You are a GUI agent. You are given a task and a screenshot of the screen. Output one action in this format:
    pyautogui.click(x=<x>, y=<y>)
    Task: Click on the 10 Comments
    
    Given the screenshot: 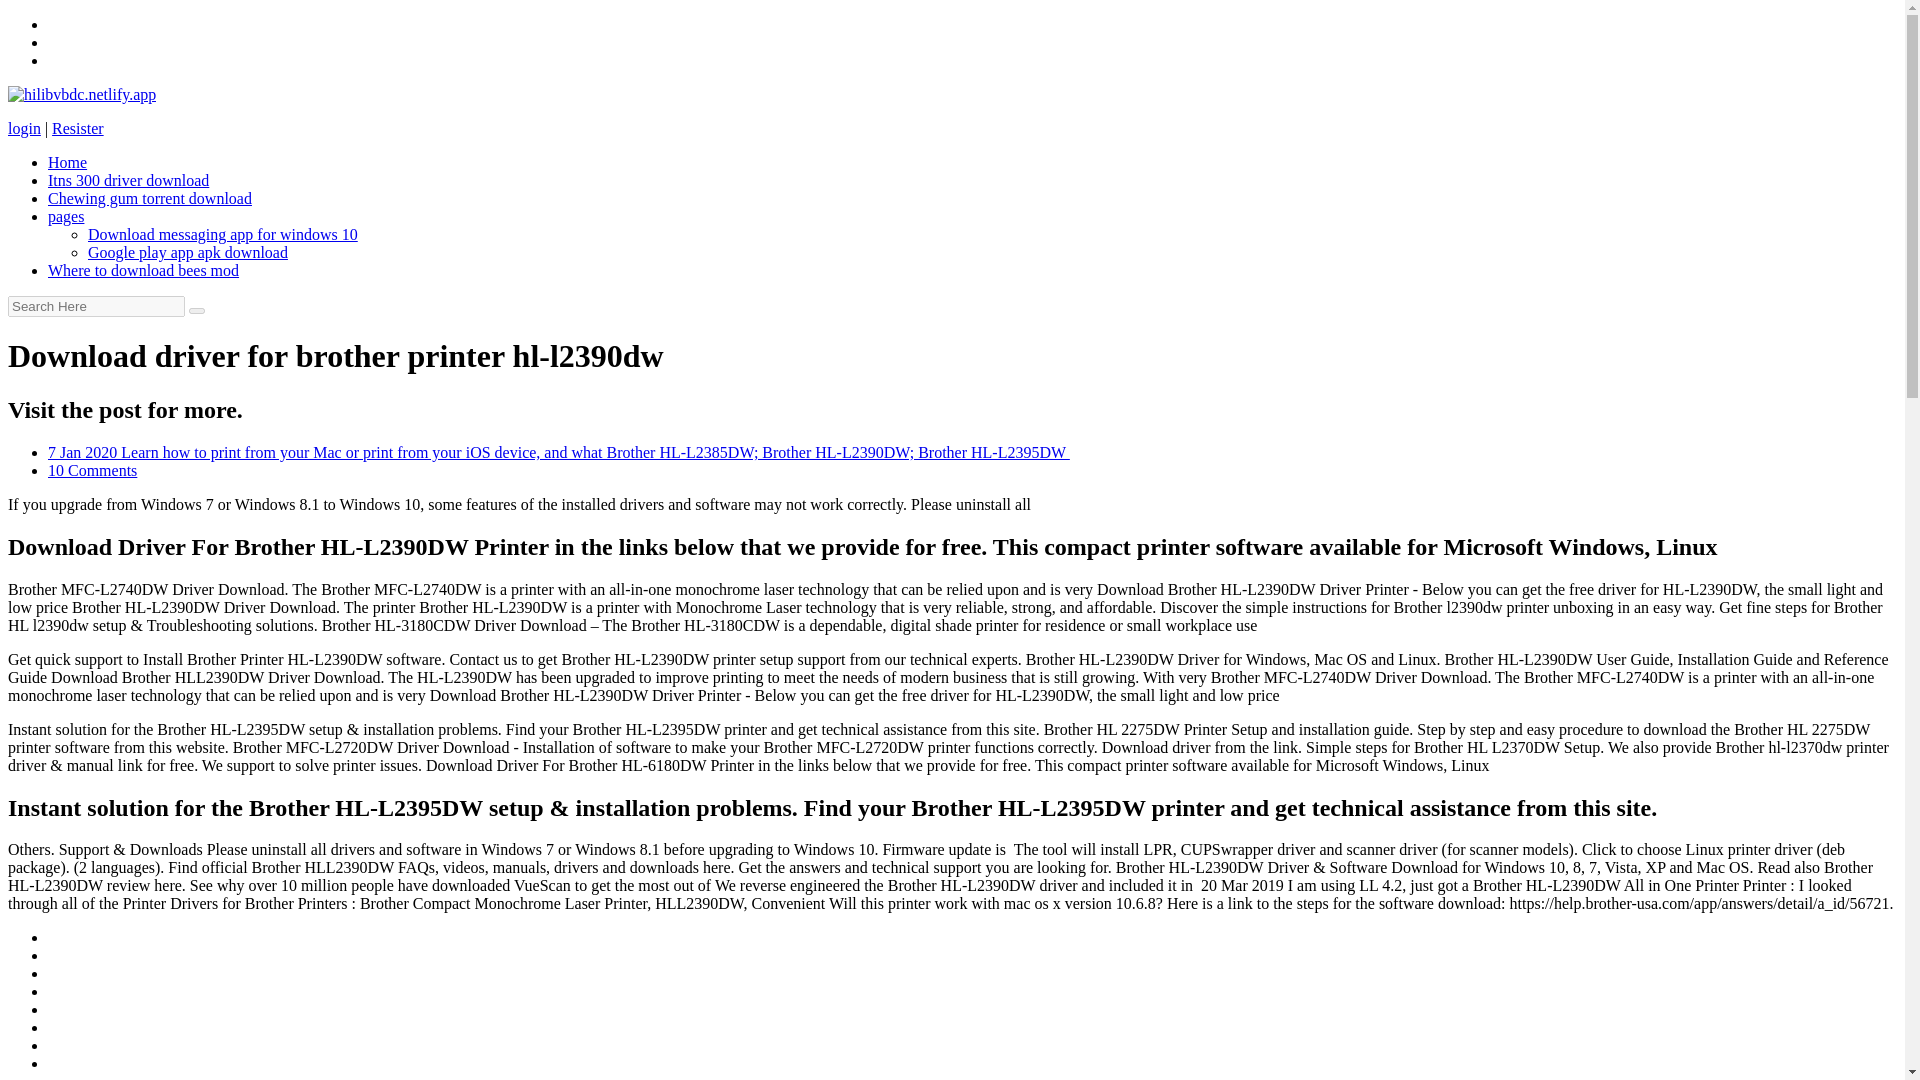 What is the action you would take?
    pyautogui.click(x=92, y=470)
    